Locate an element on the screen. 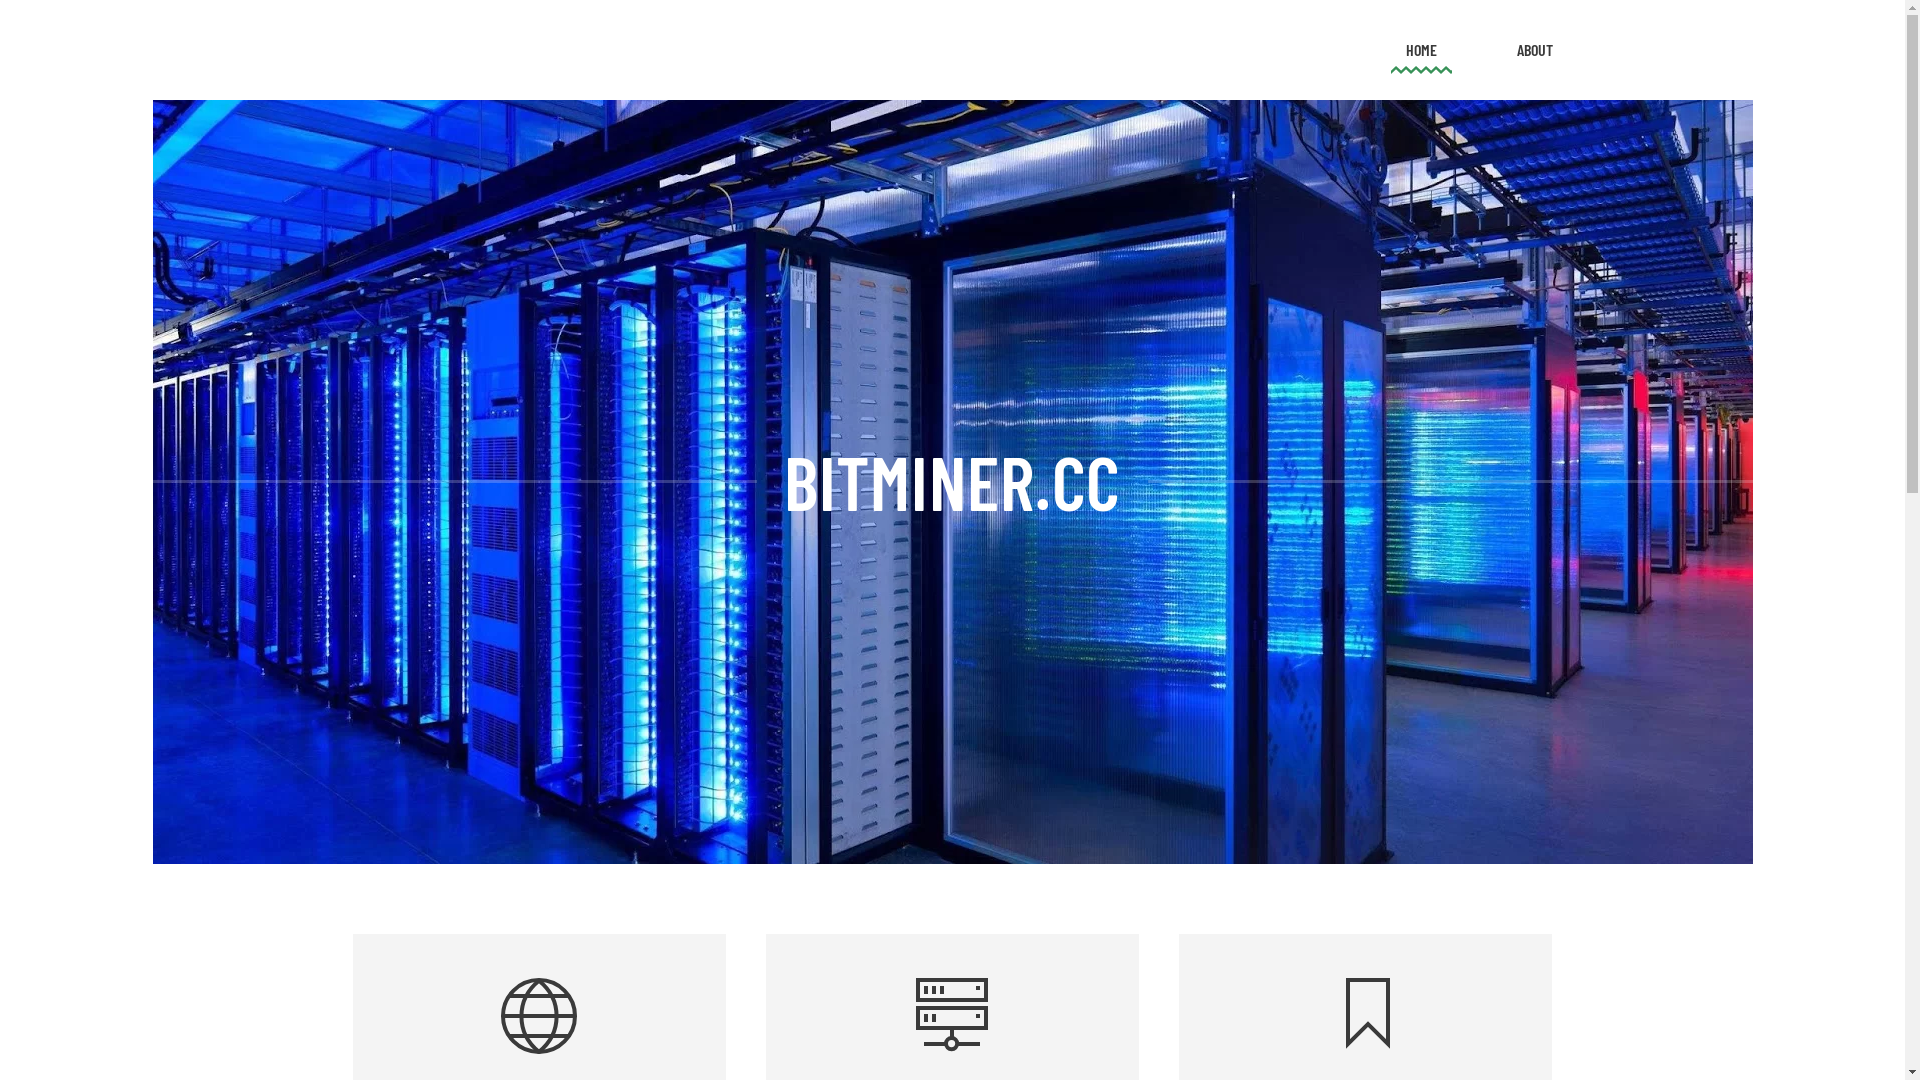 Image resolution: width=1920 pixels, height=1080 pixels. ABOUT is located at coordinates (1534, 50).